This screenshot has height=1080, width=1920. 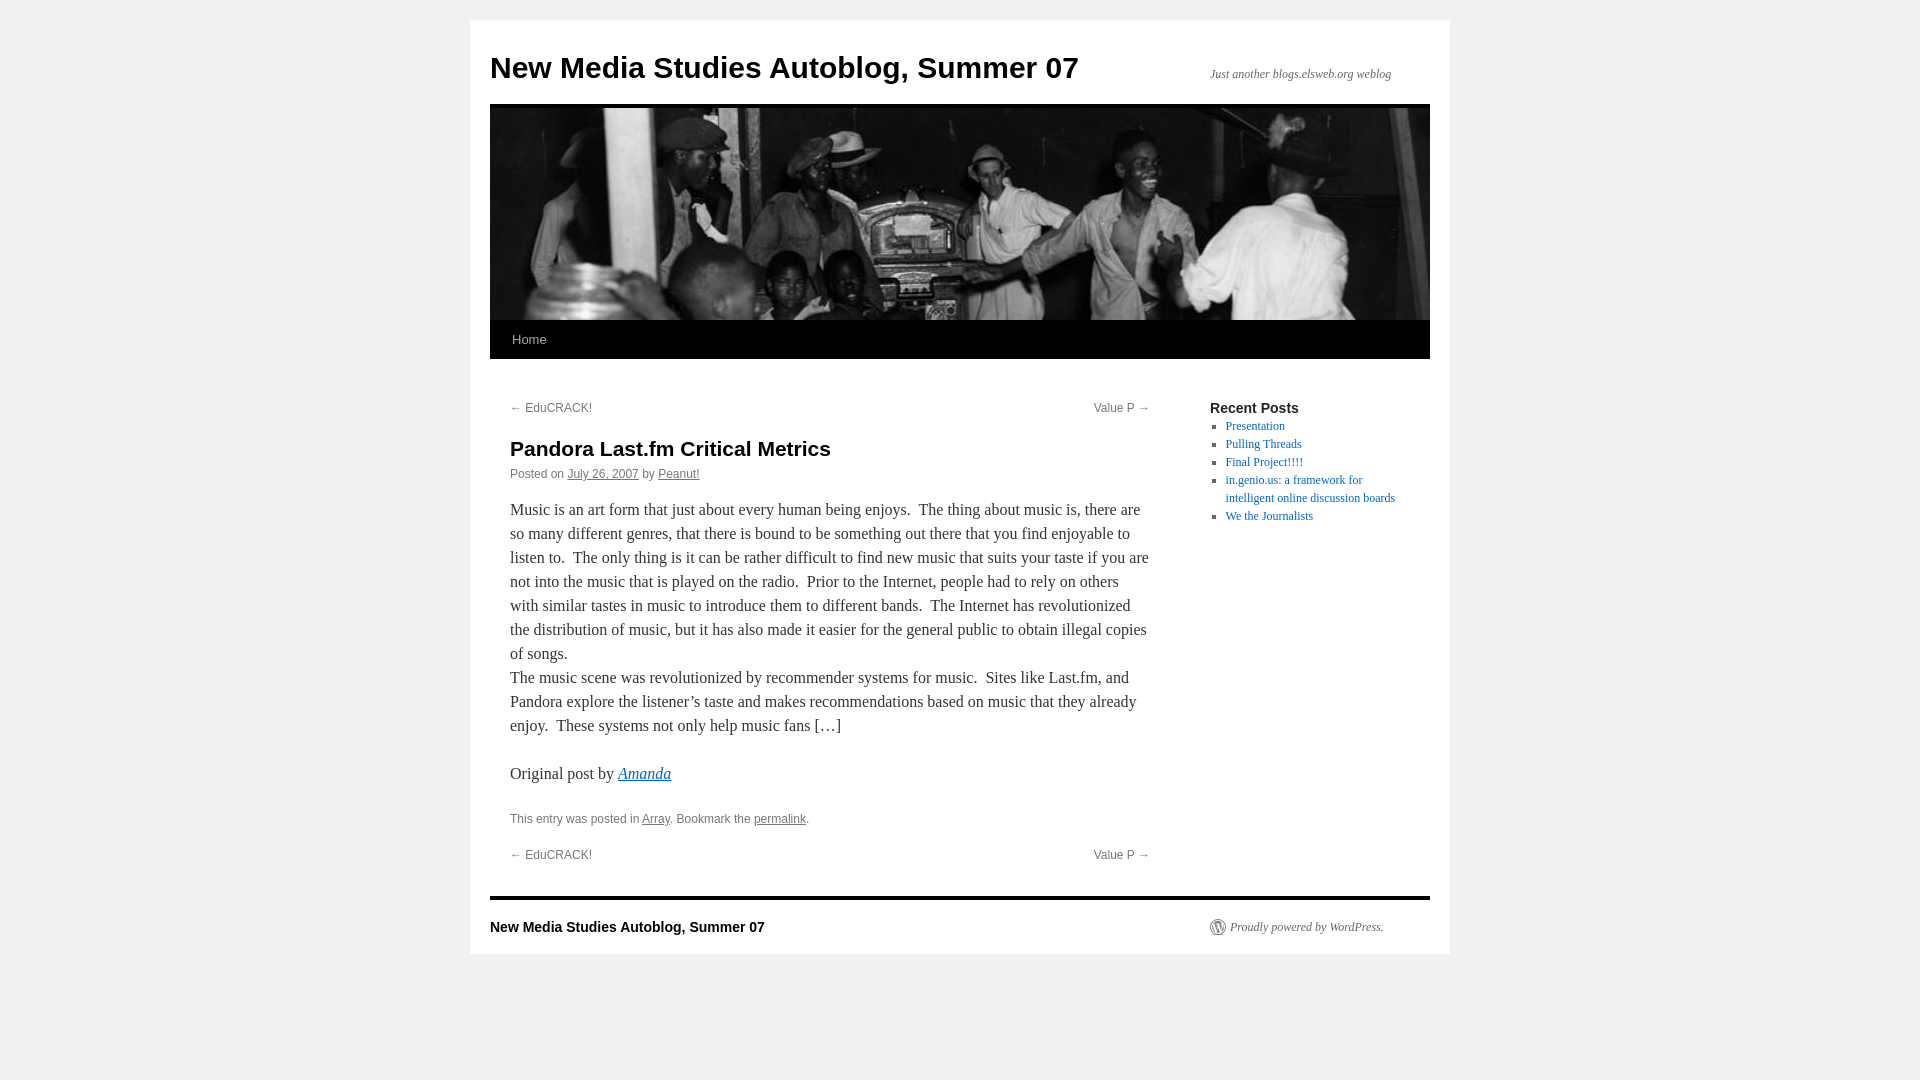 I want to click on Permalink to Pandora  Last.fm   Critical Metrics, so click(x=780, y=819).